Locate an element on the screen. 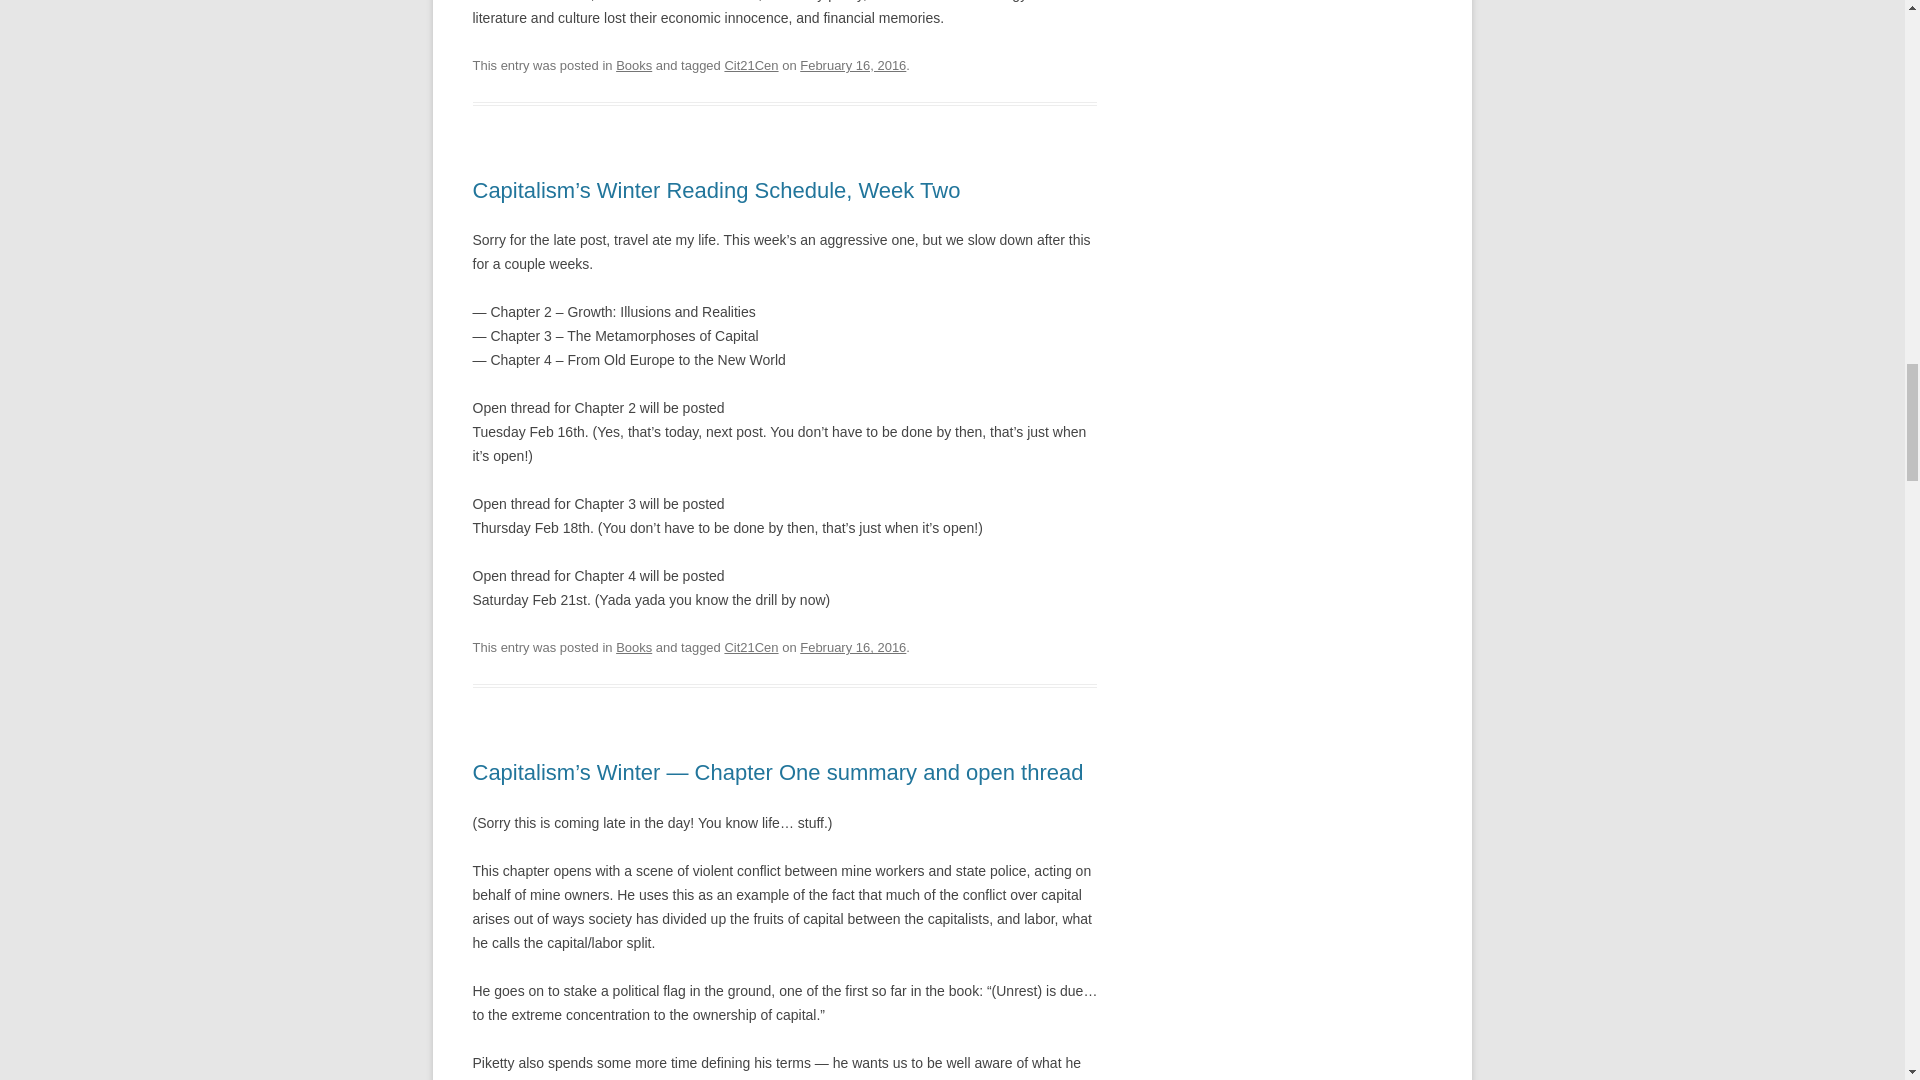 This screenshot has width=1920, height=1080. Books is located at coordinates (634, 66).